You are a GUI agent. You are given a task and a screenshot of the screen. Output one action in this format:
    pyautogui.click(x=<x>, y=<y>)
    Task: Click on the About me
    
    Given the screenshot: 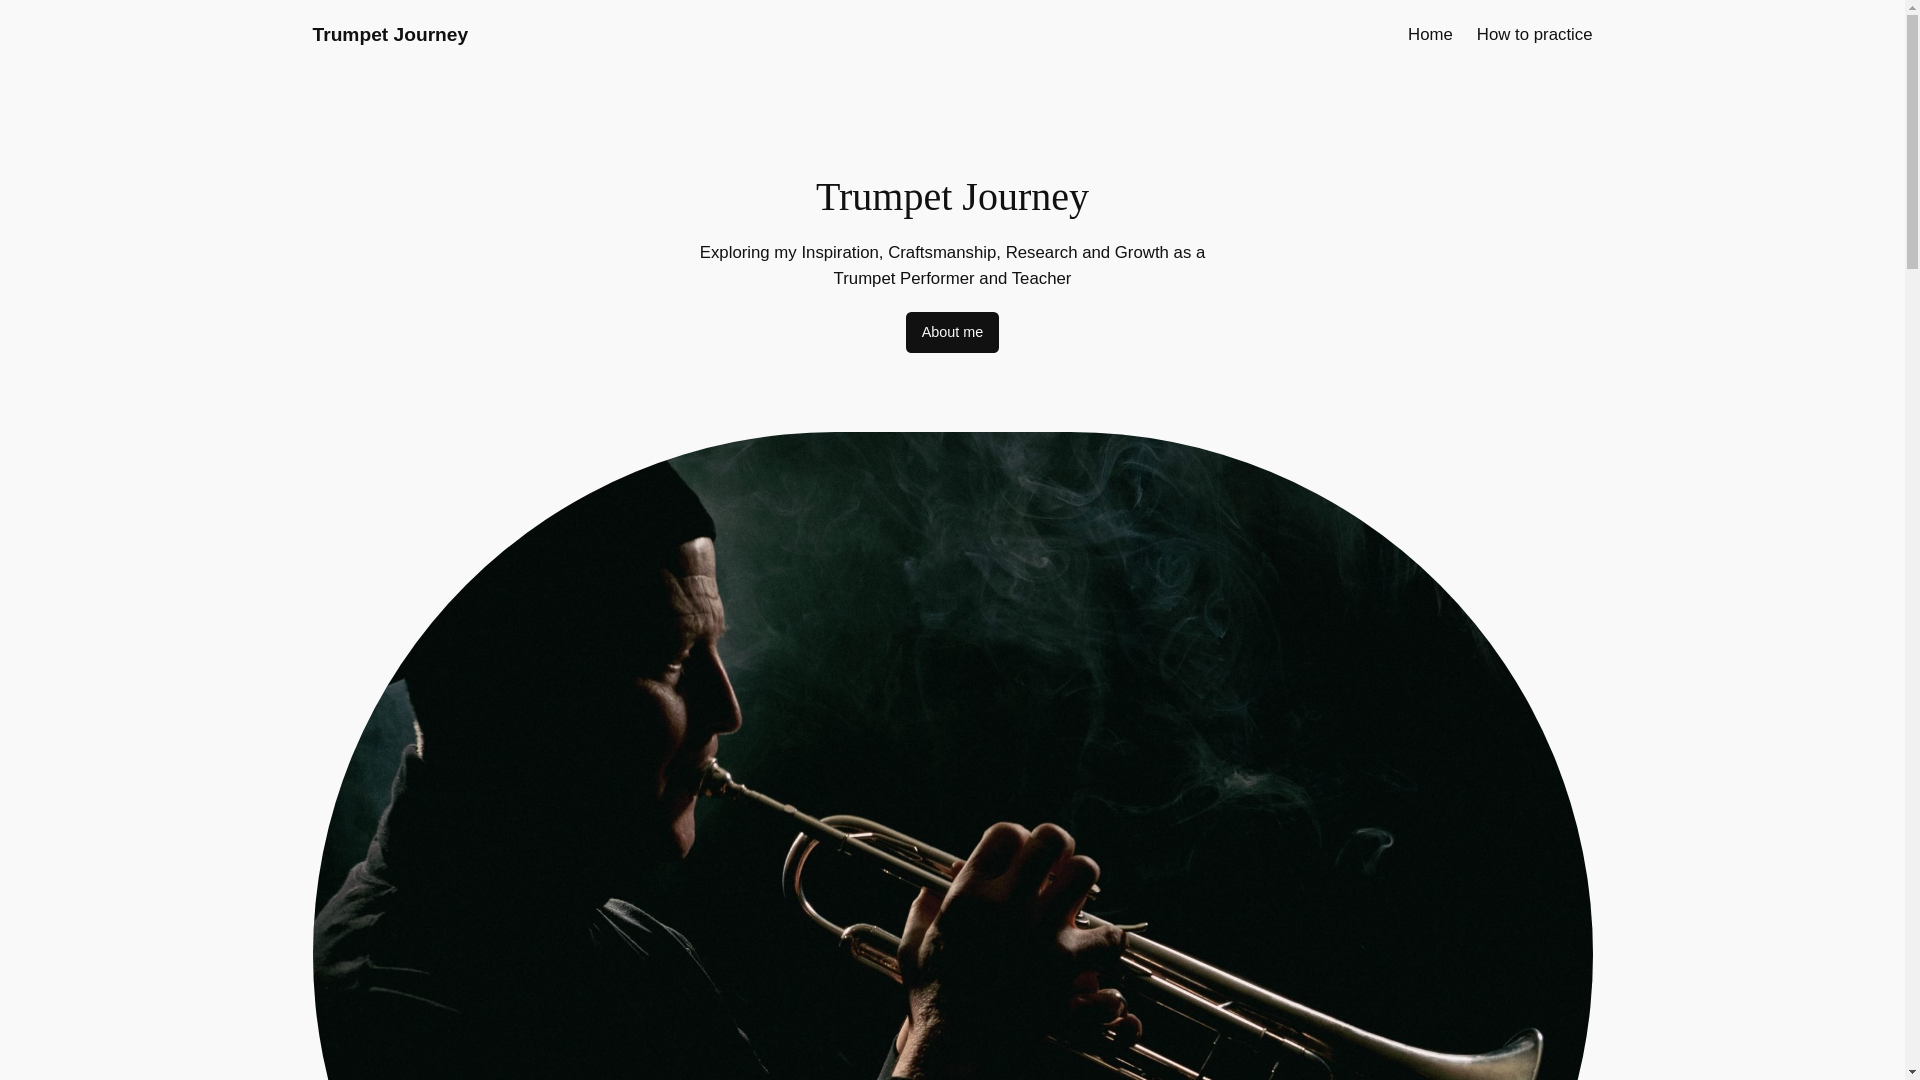 What is the action you would take?
    pyautogui.click(x=953, y=333)
    